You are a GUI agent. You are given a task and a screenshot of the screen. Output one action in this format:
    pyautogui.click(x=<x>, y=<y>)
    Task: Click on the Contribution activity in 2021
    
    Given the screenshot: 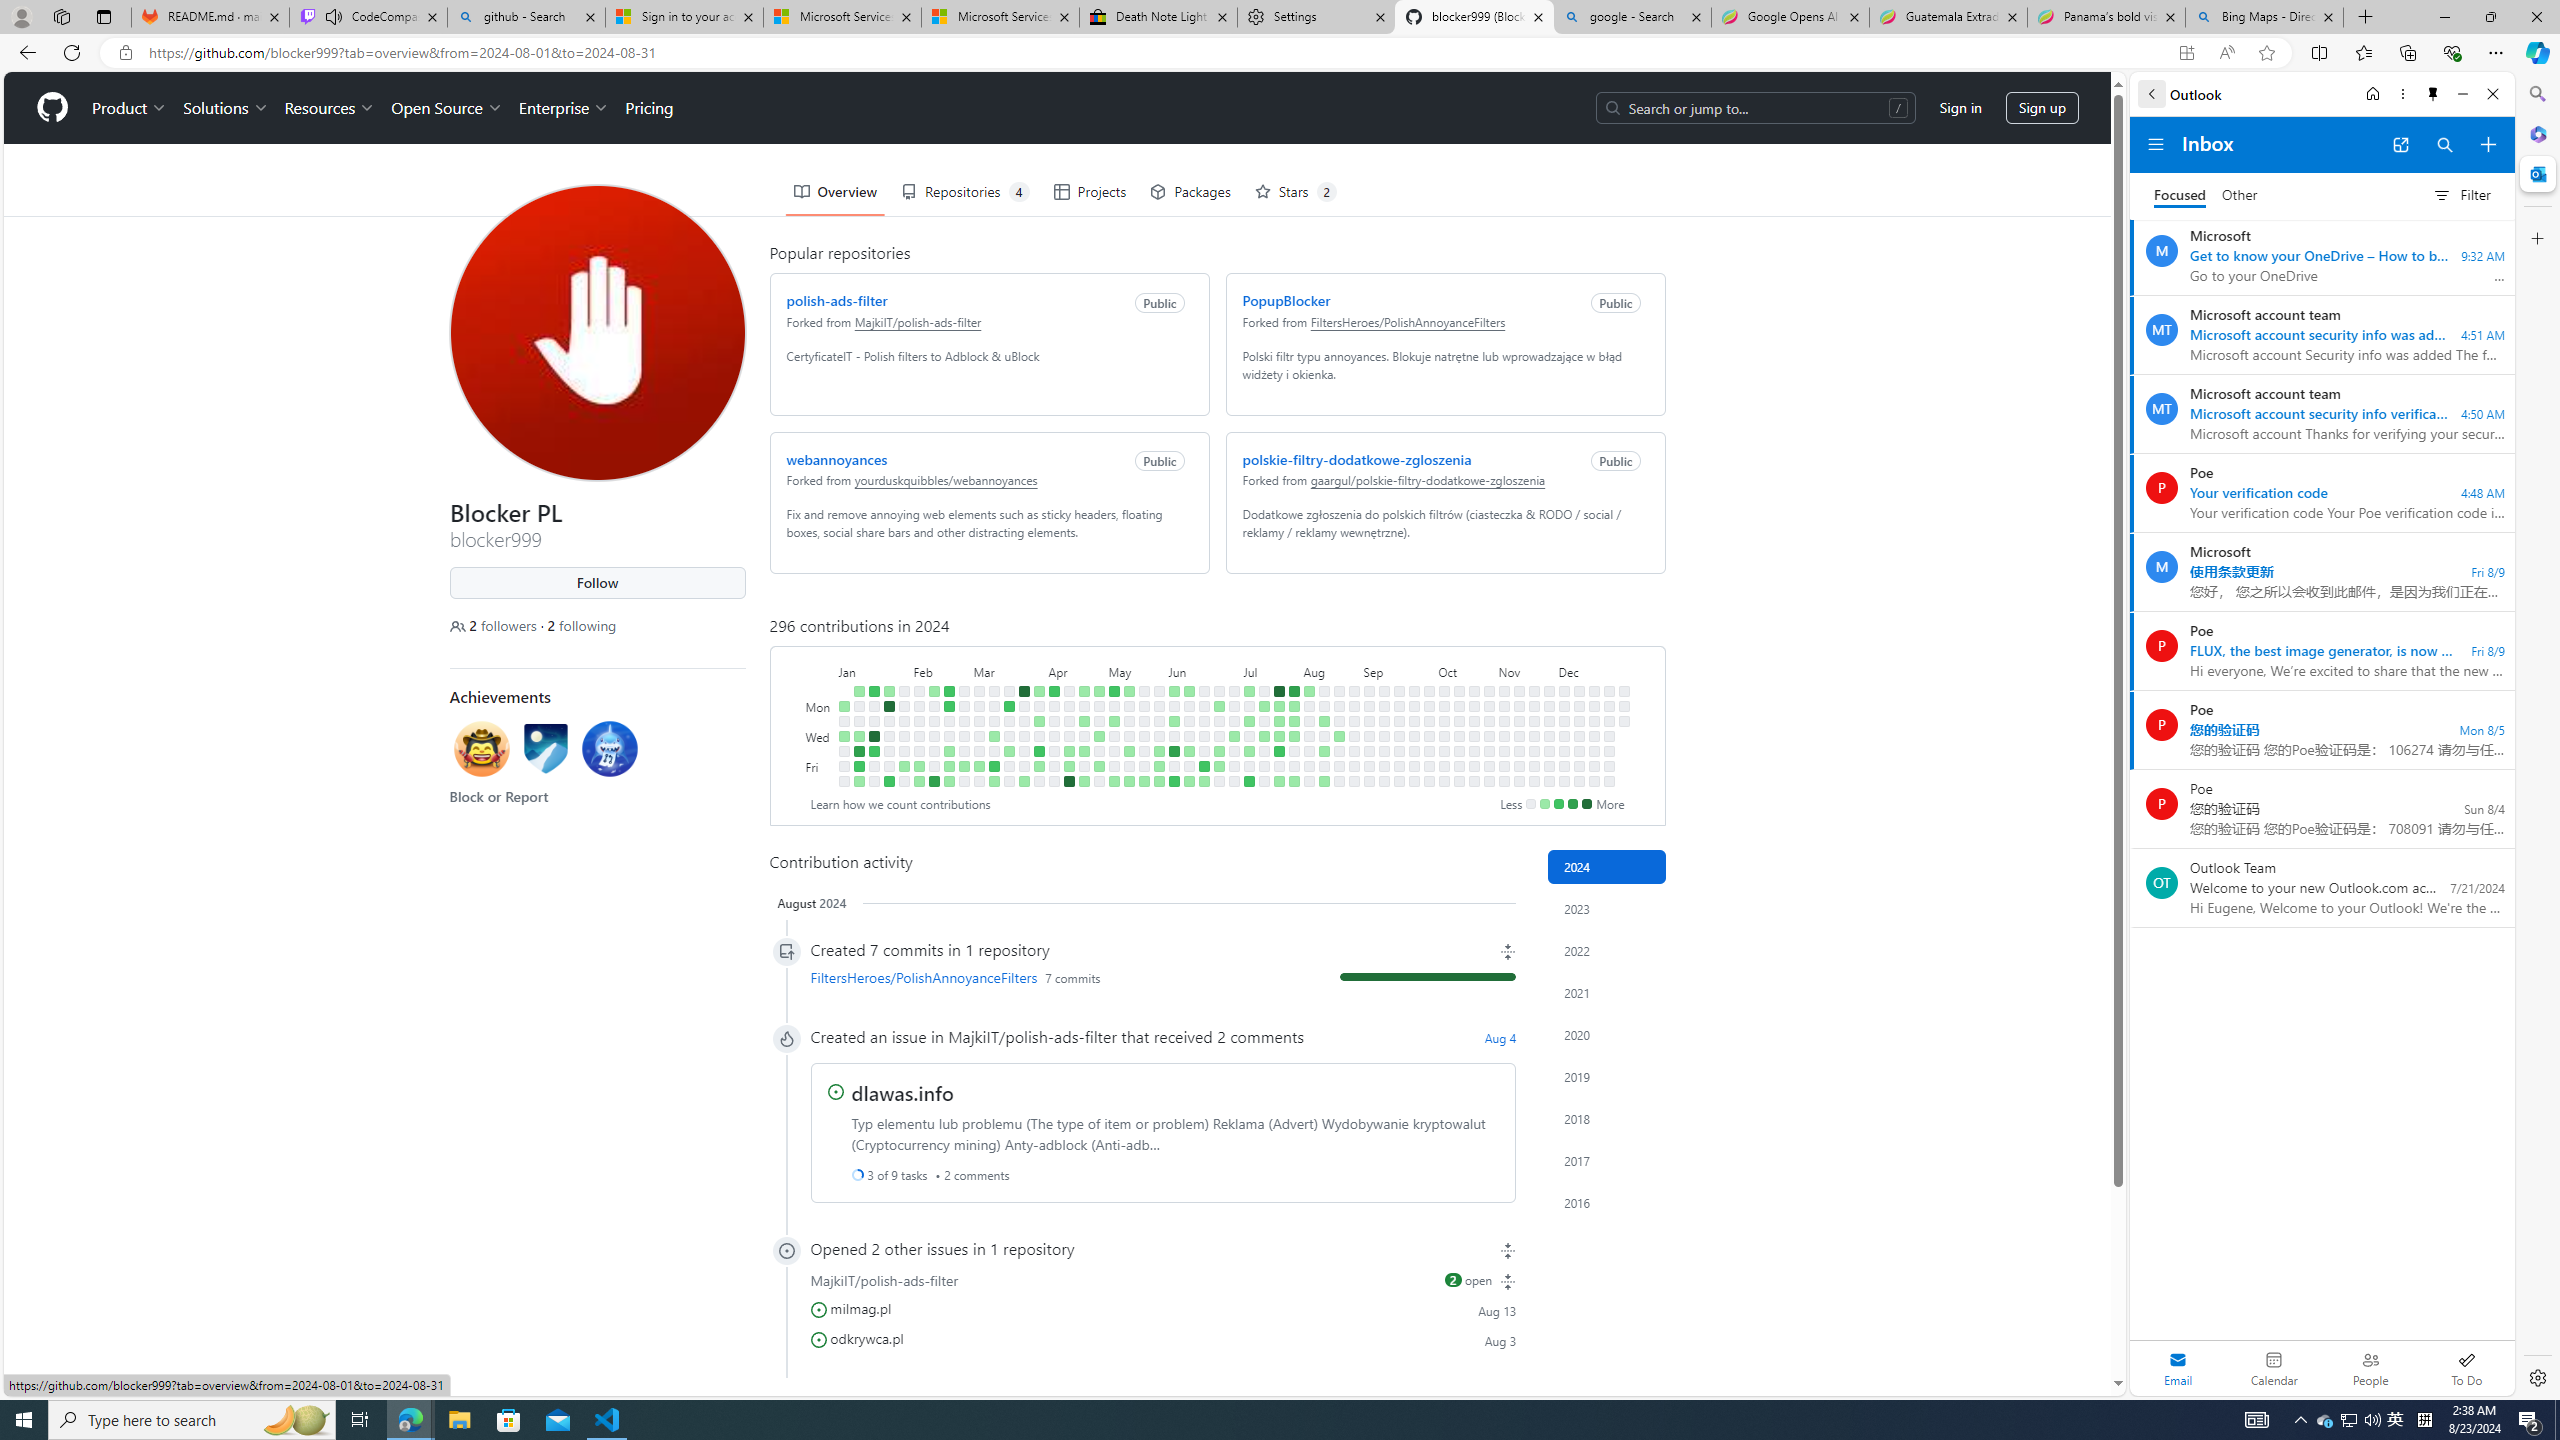 What is the action you would take?
    pyautogui.click(x=1607, y=992)
    